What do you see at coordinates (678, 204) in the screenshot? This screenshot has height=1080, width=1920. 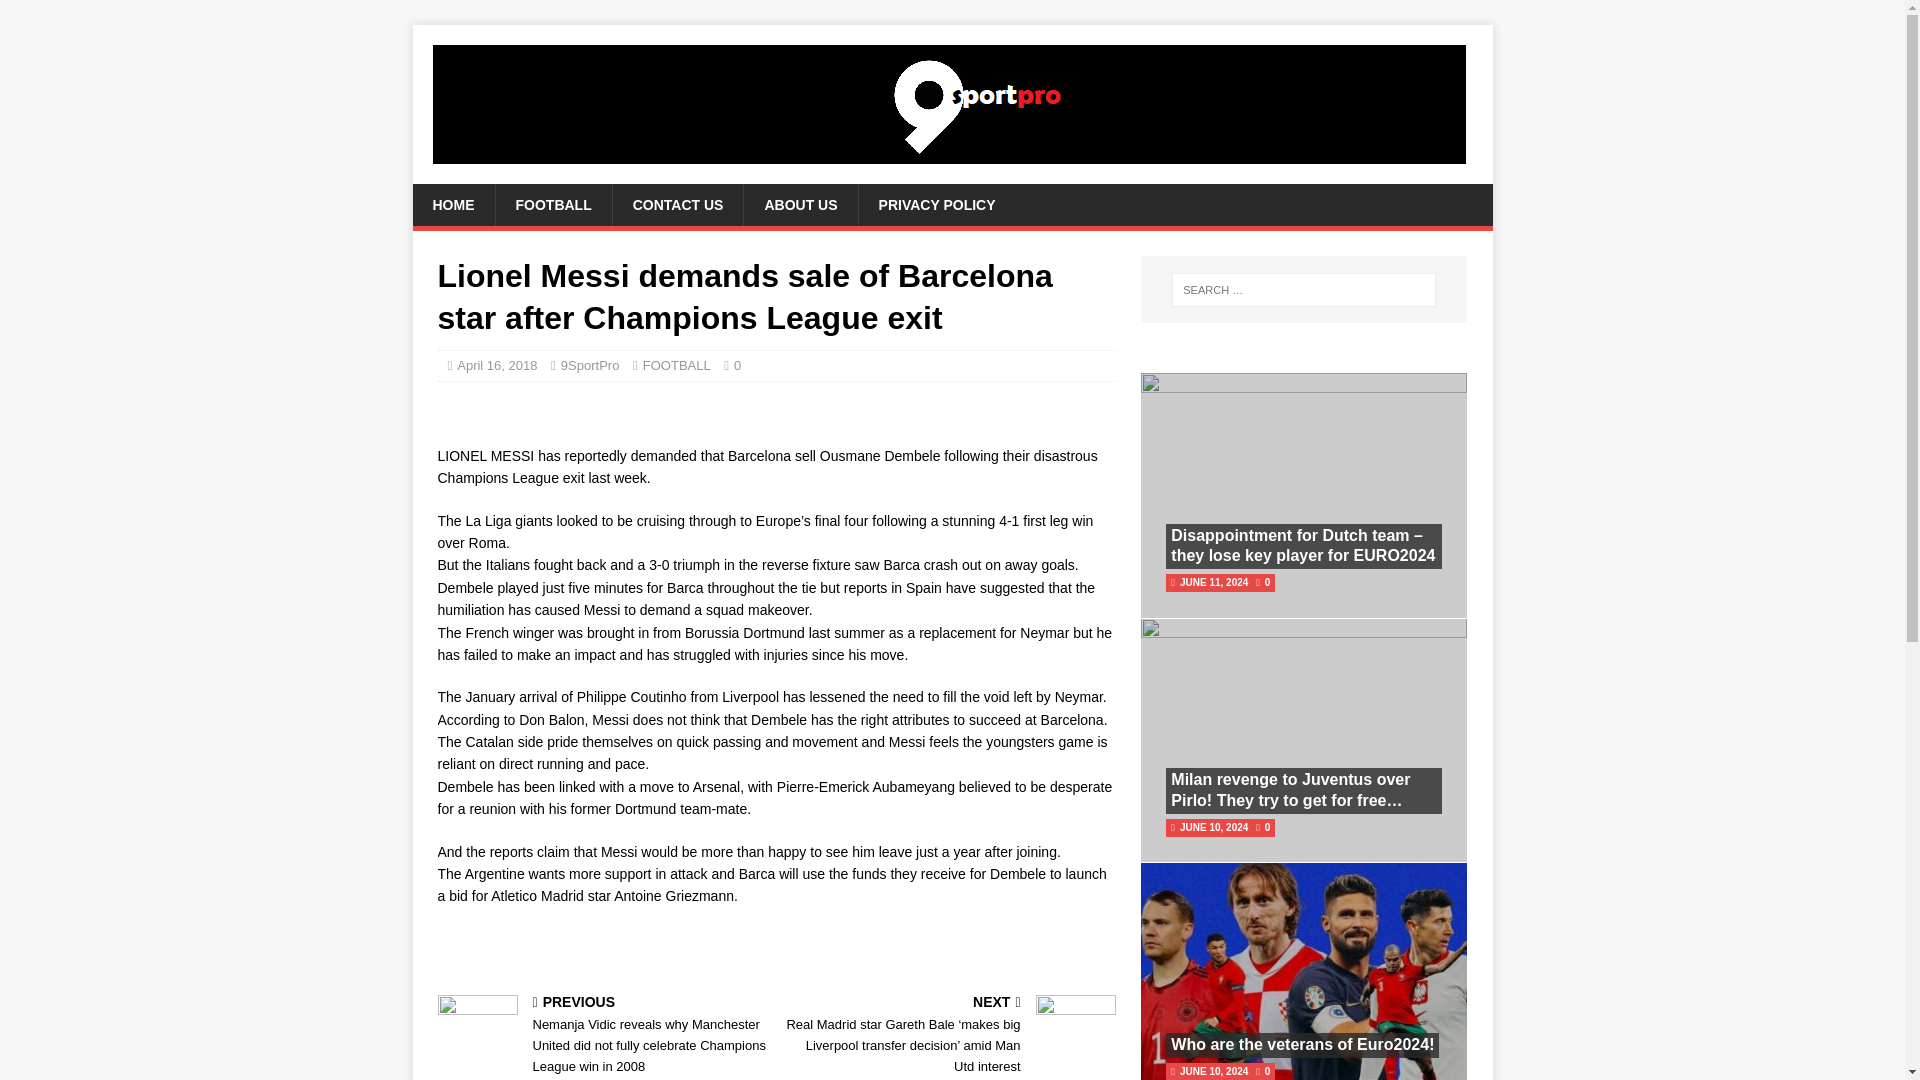 I see `CONTACT US` at bounding box center [678, 204].